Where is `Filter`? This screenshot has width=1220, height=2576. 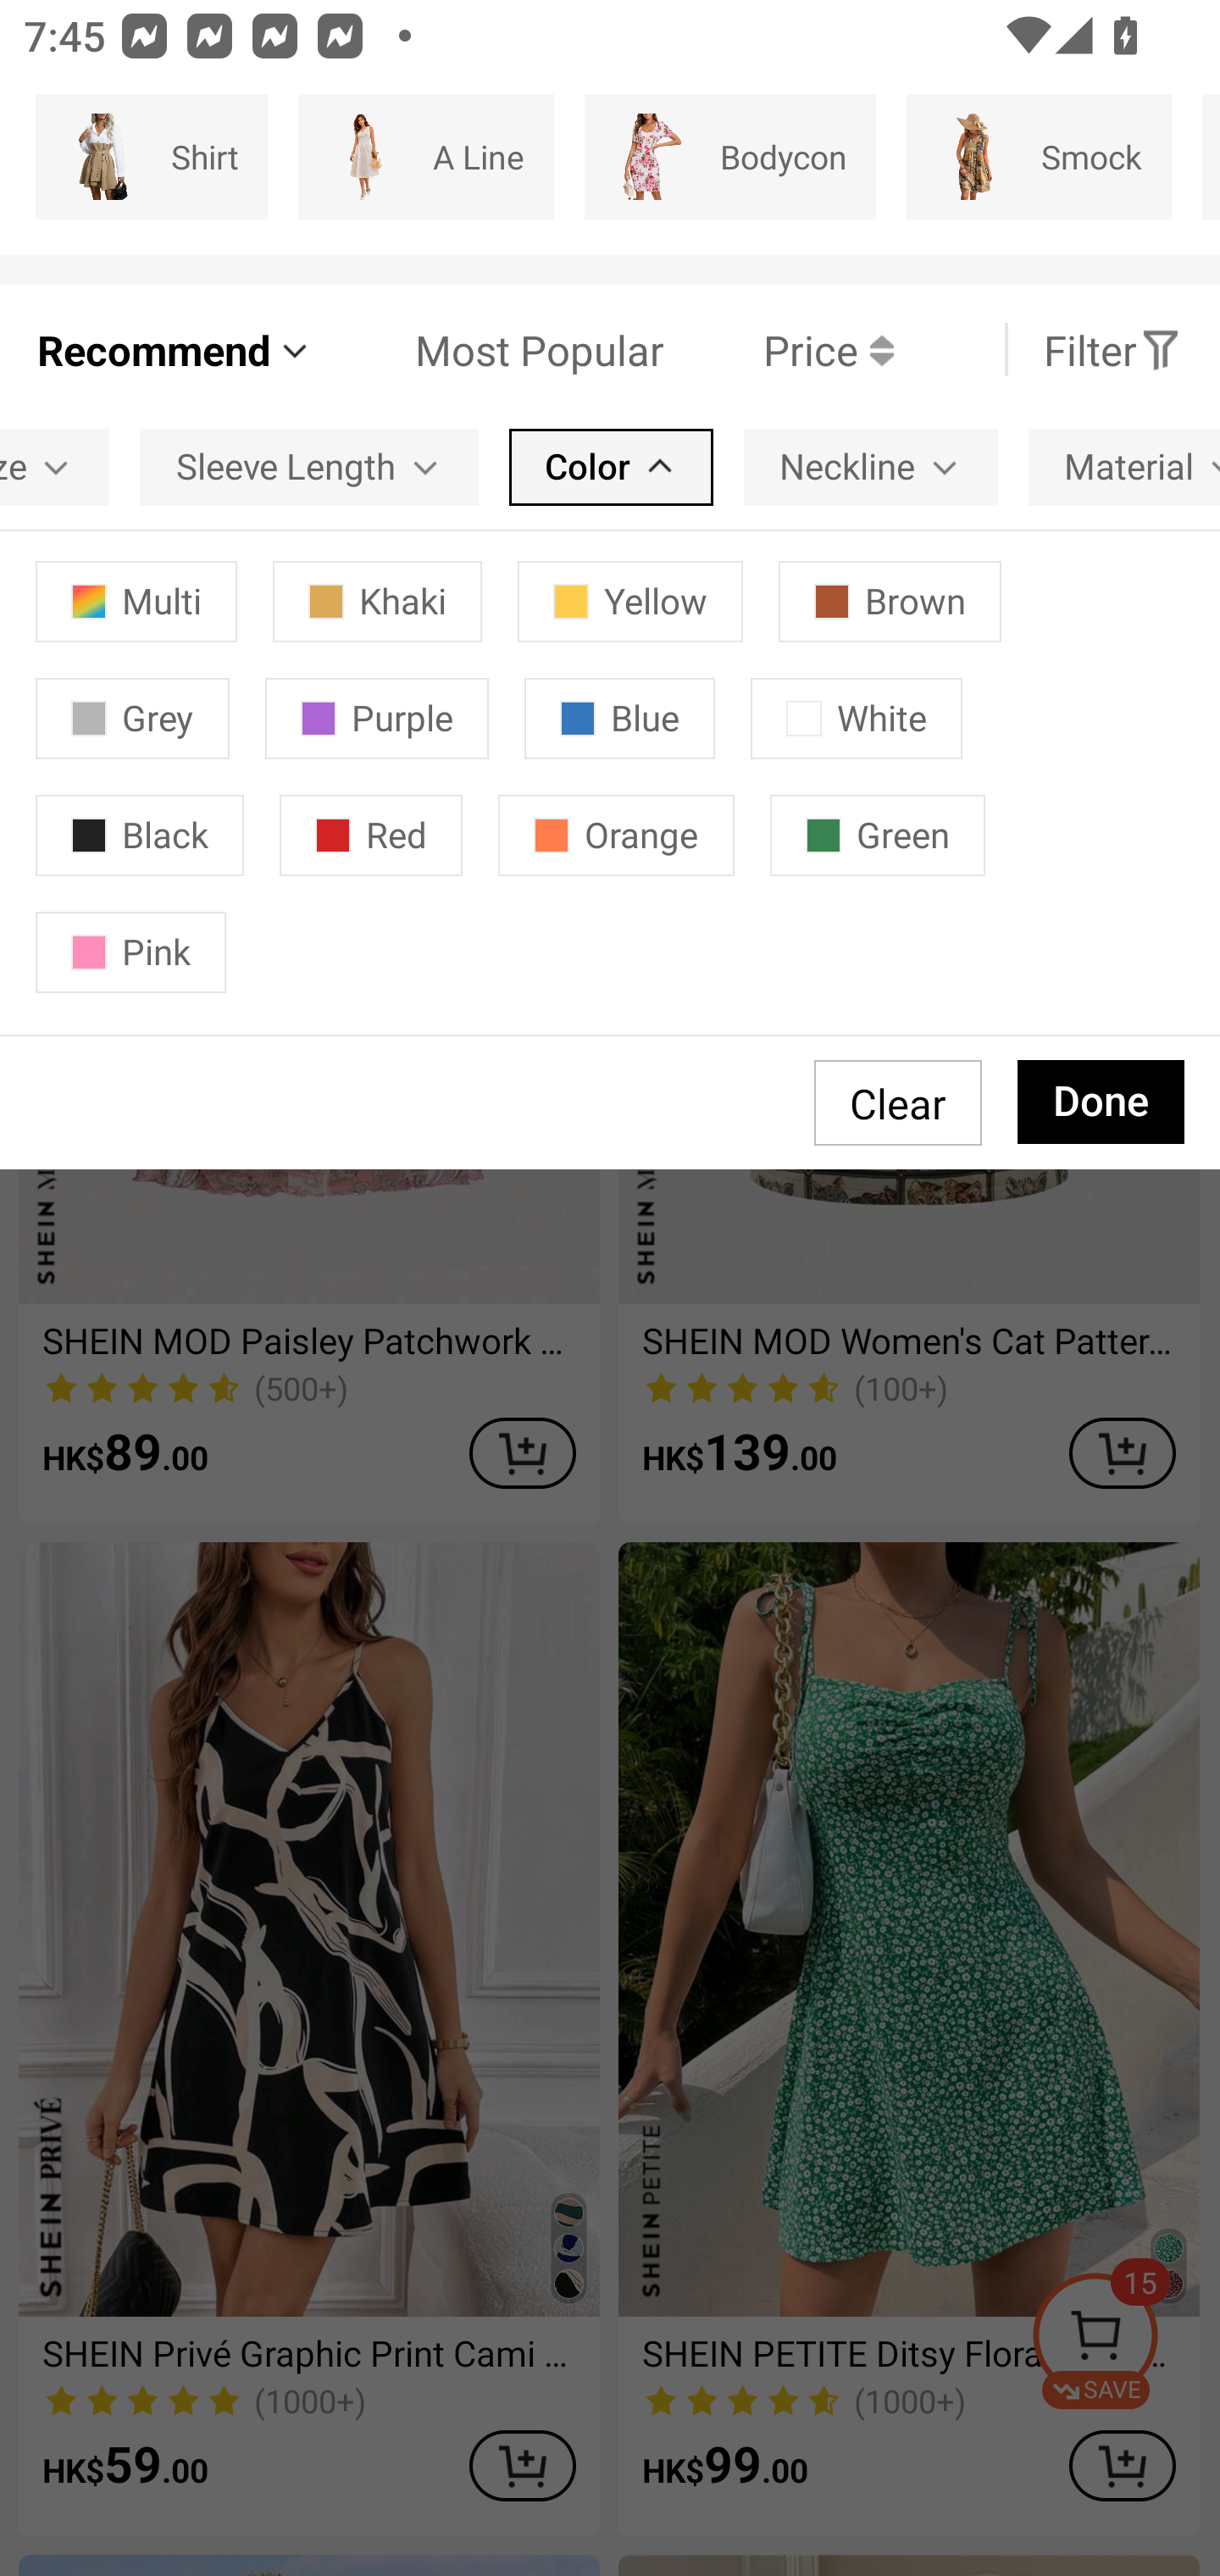 Filter is located at coordinates (1112, 350).